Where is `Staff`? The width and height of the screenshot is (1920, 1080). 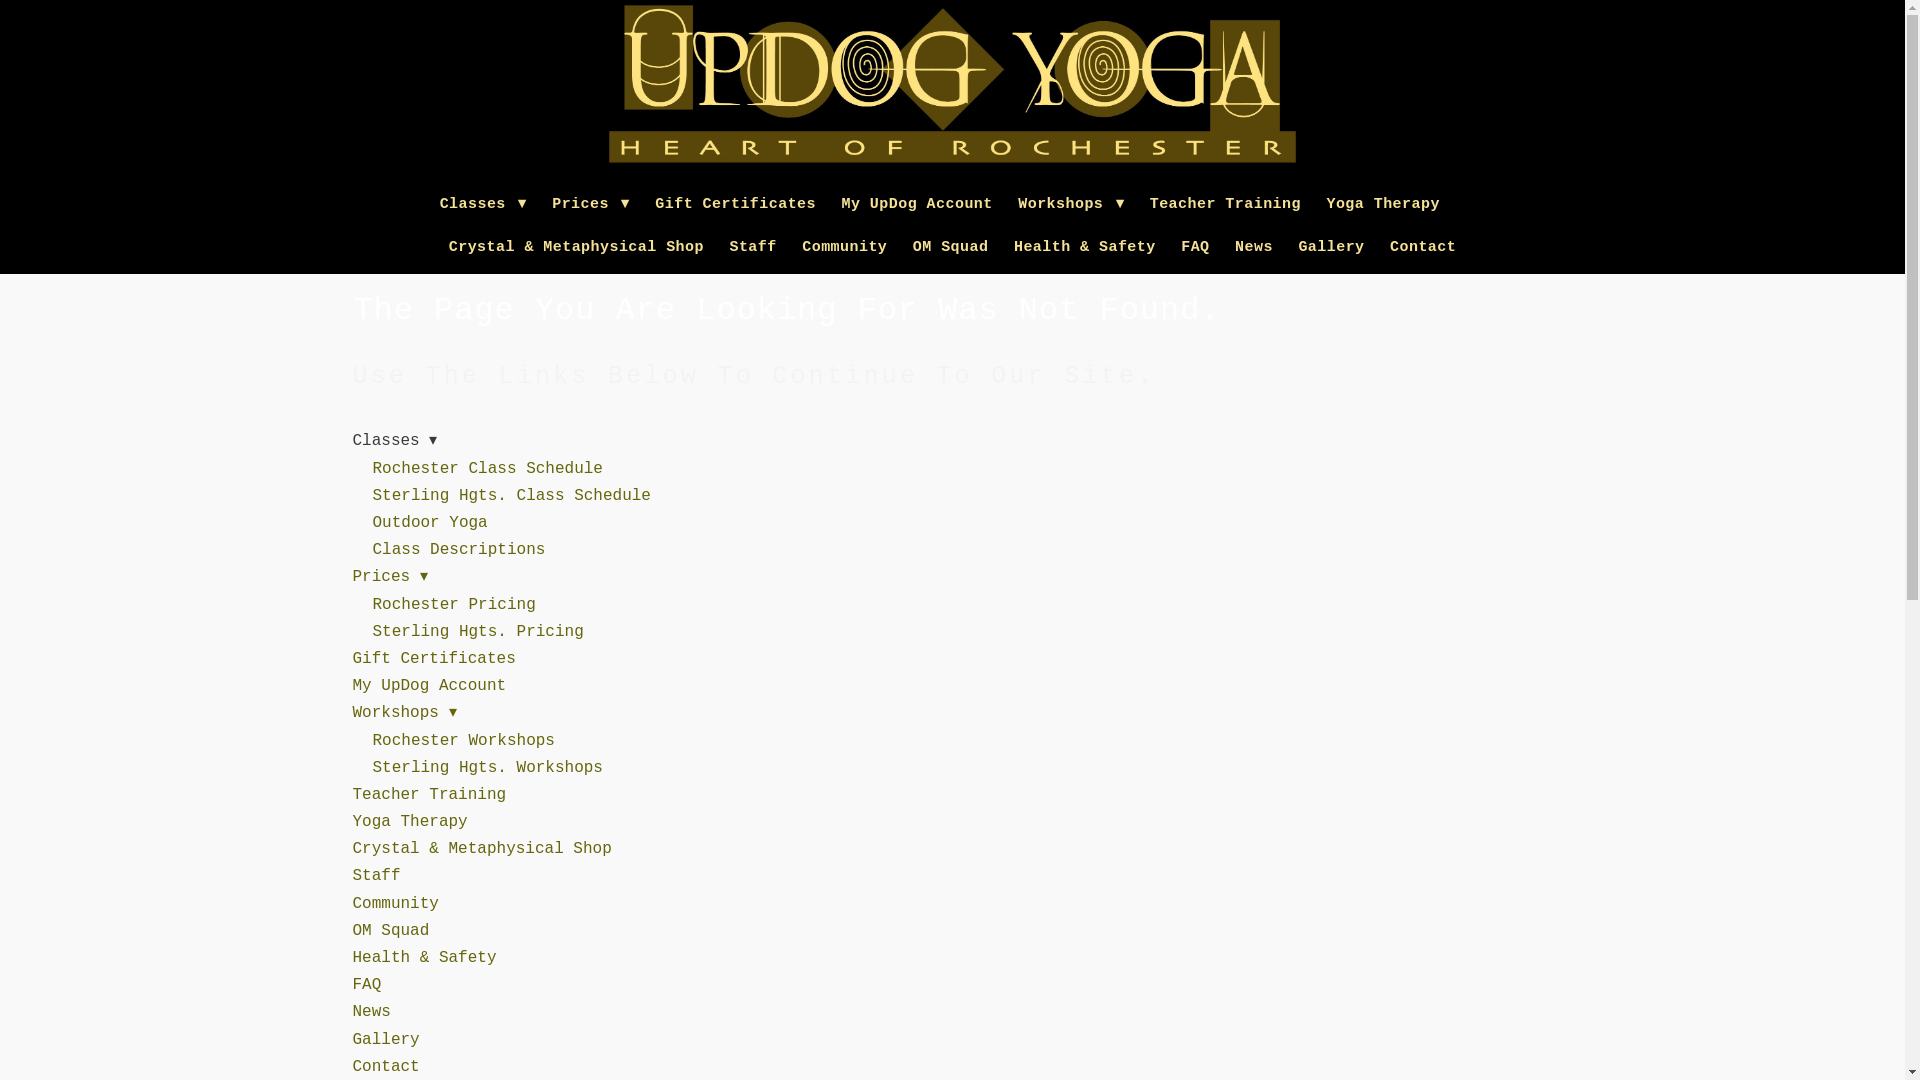 Staff is located at coordinates (752, 247).